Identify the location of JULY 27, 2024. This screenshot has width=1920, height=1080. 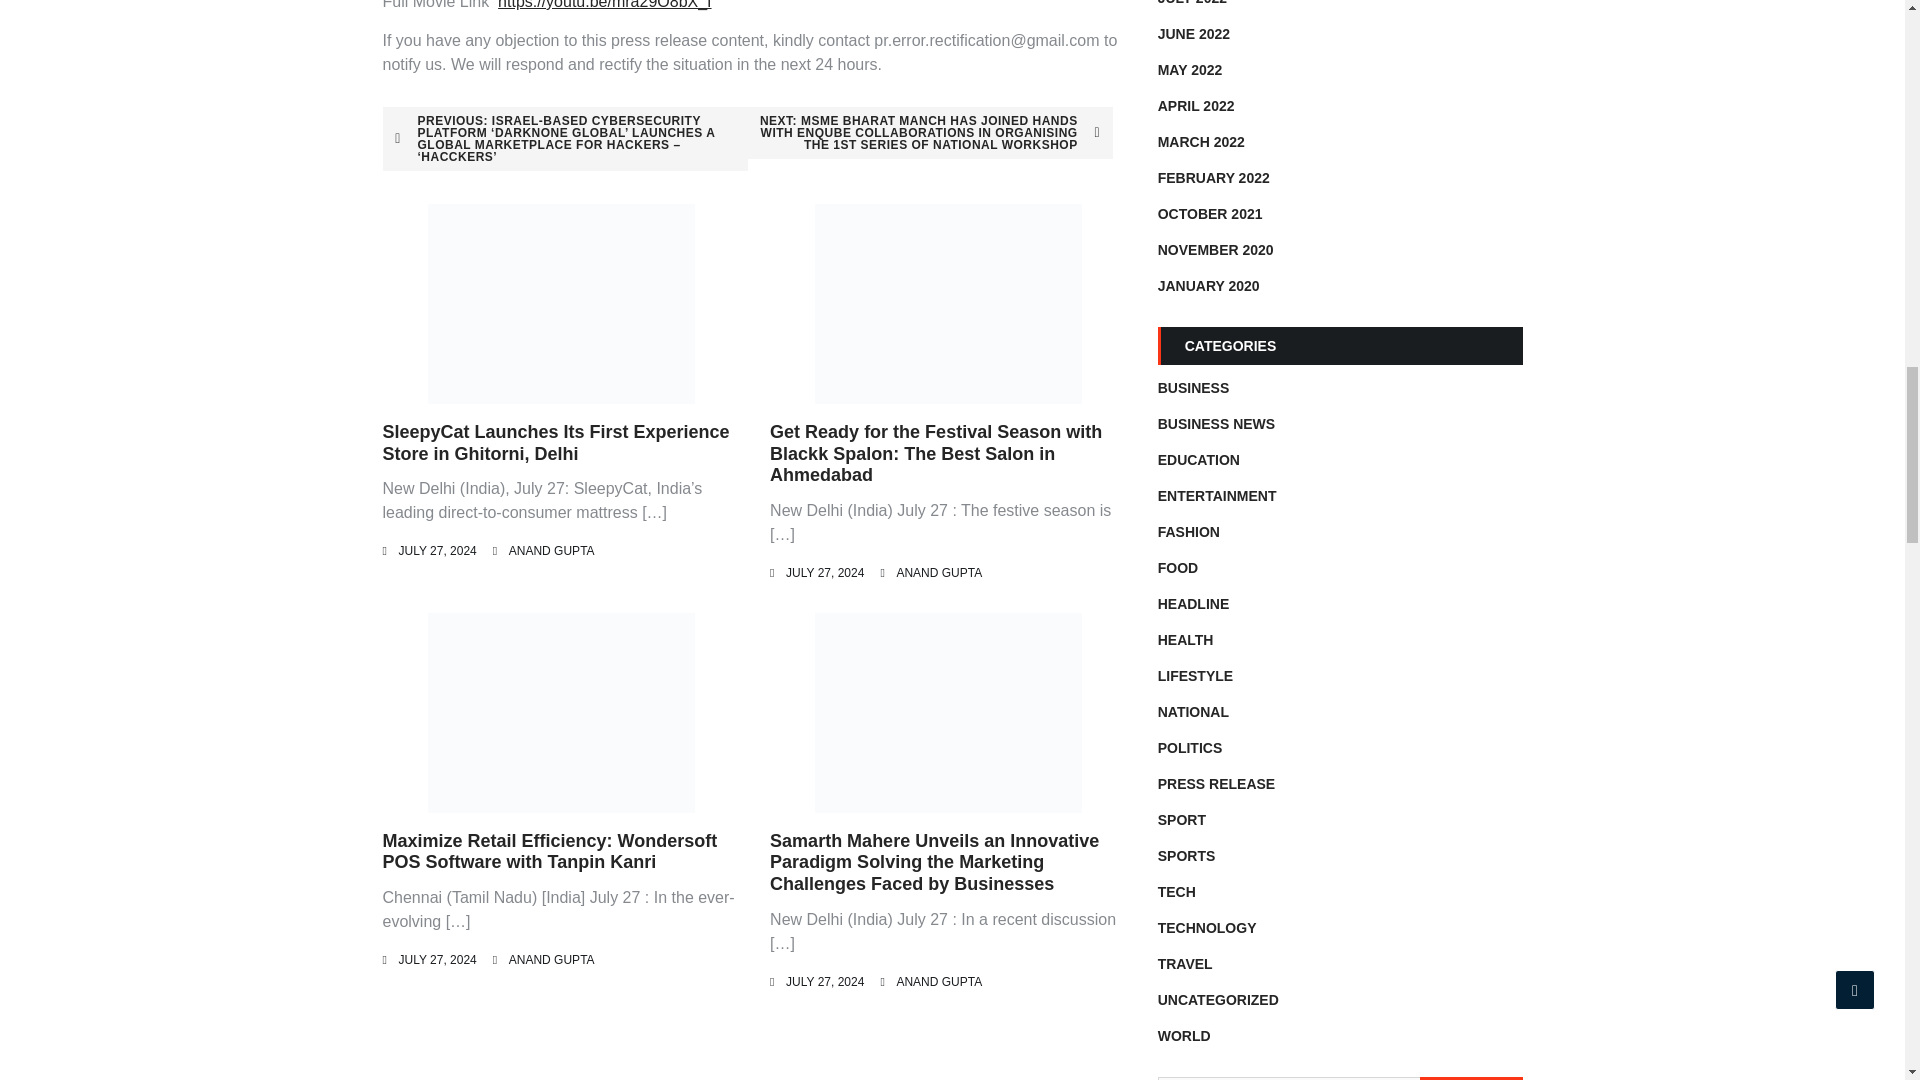
(824, 982).